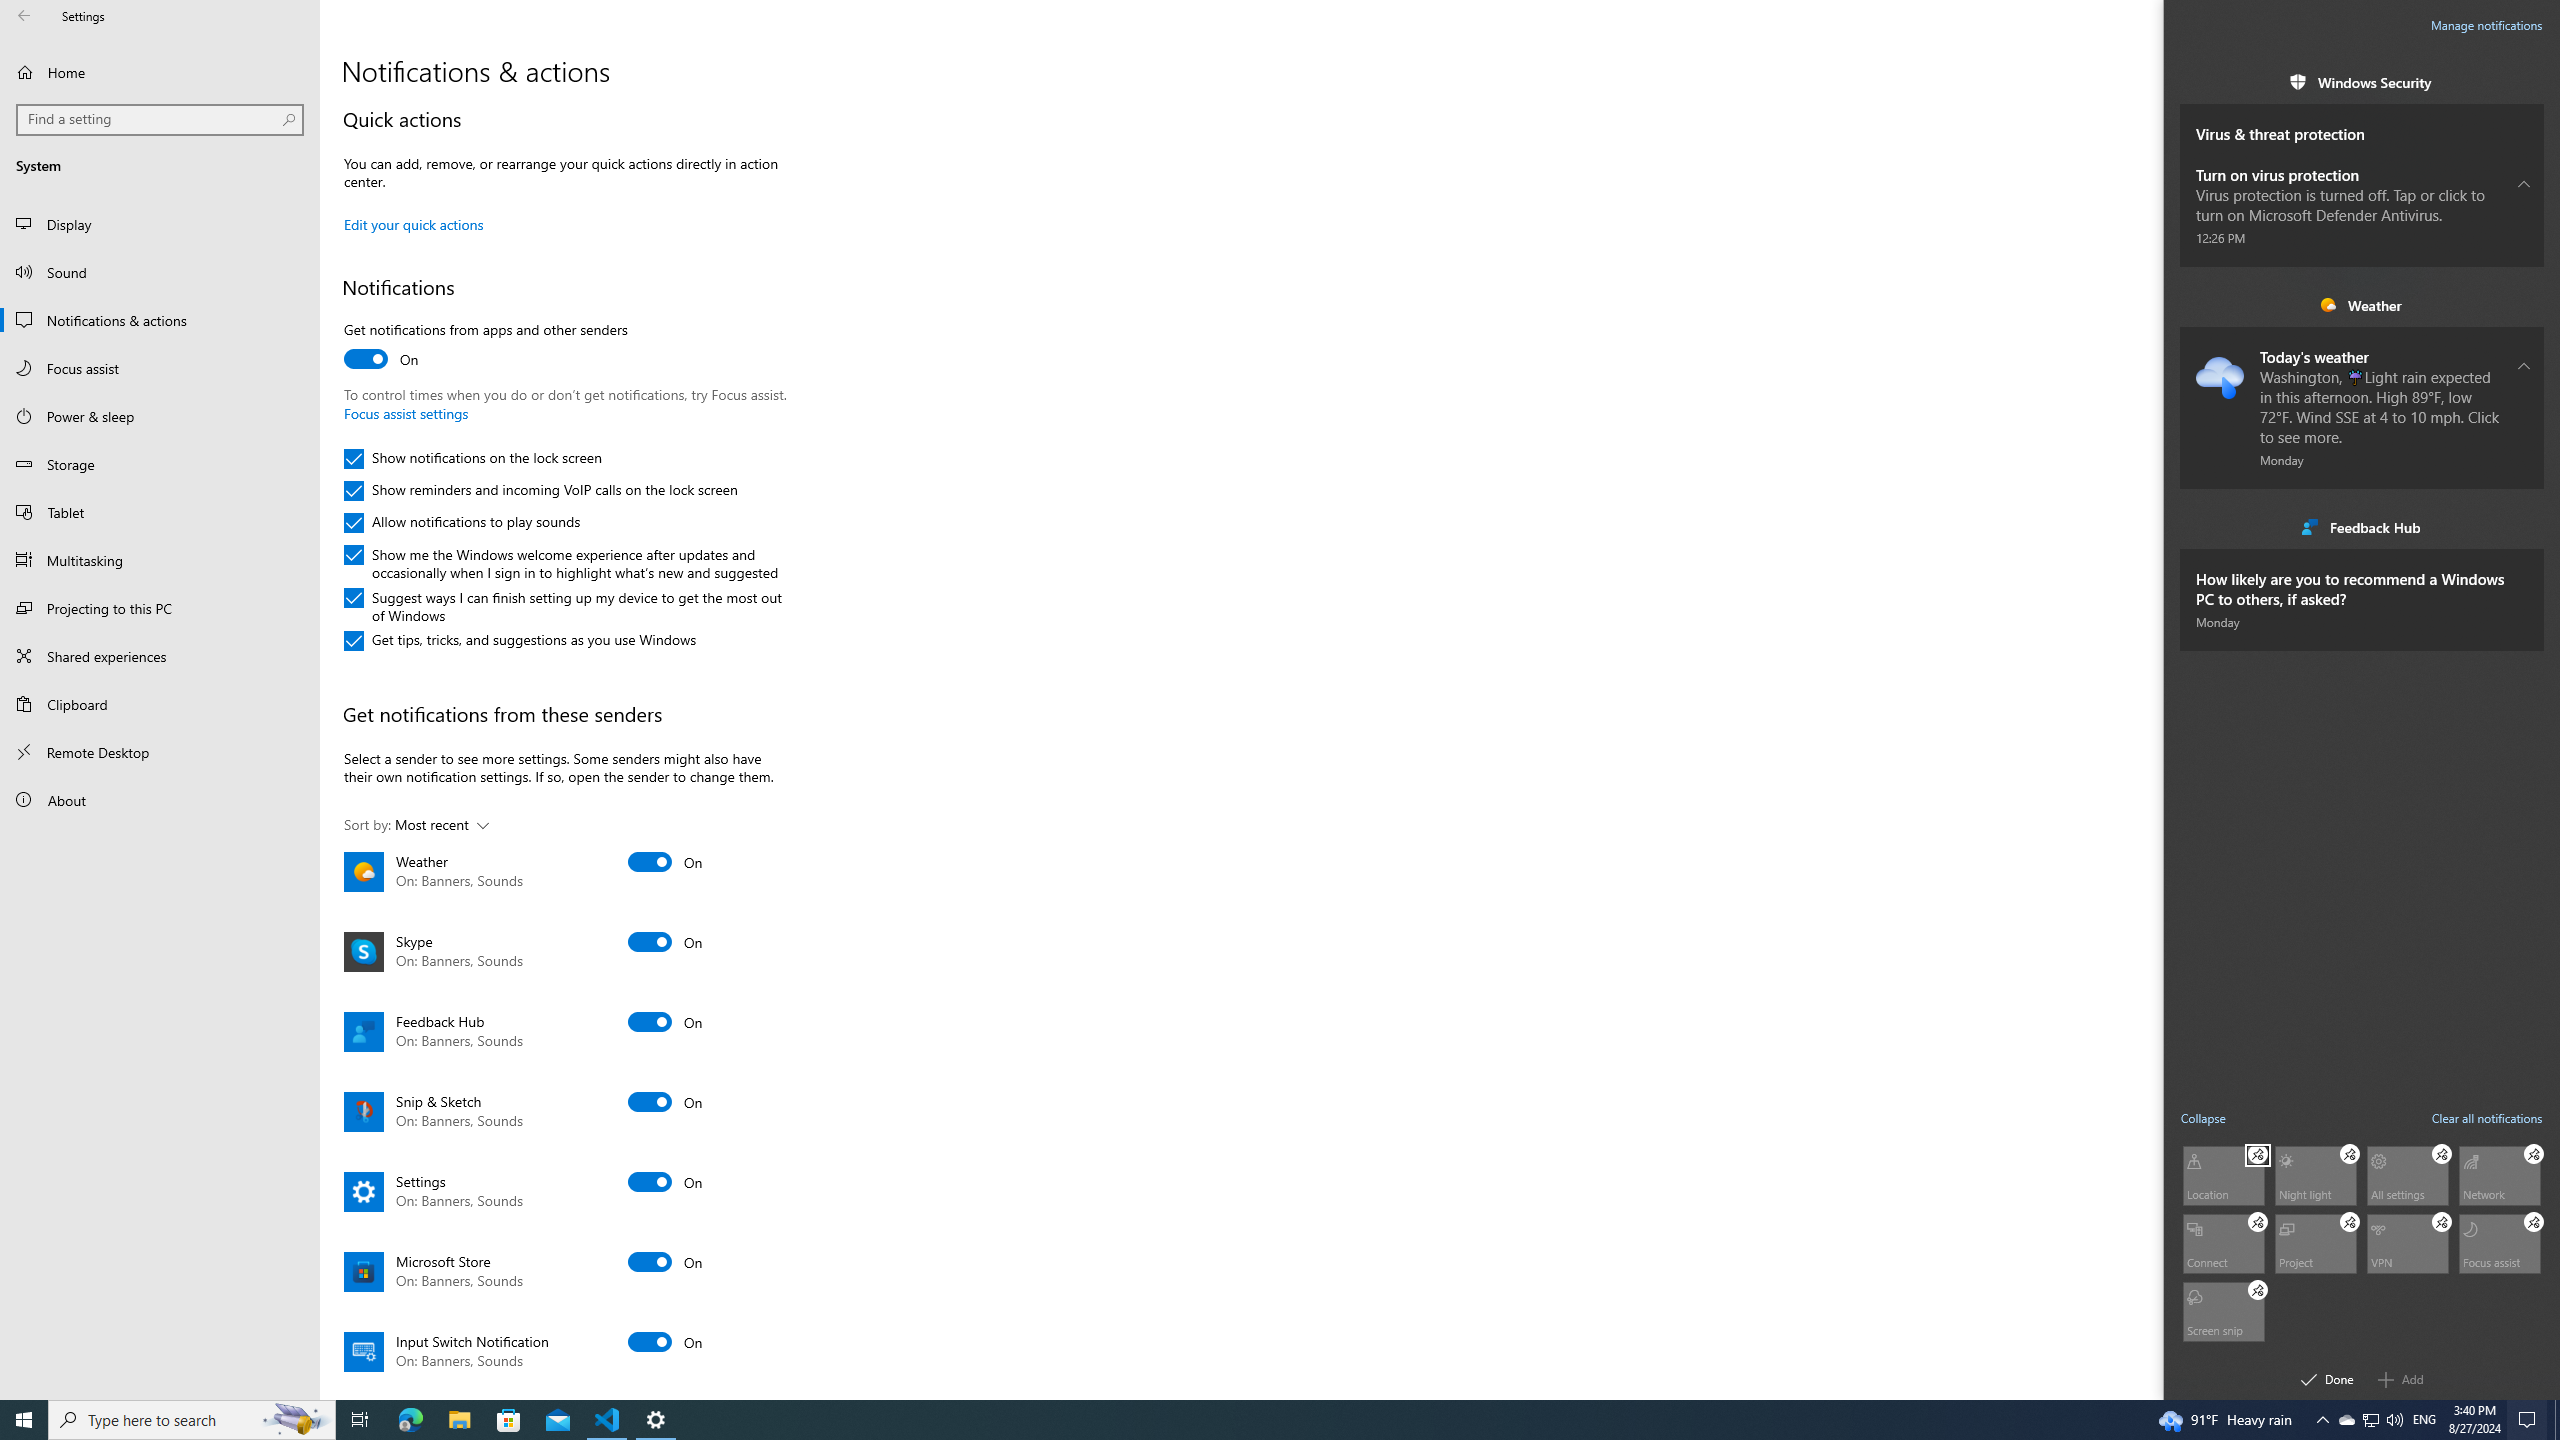 This screenshot has width=2560, height=1440. I want to click on Type here to search, so click(192, 1420).